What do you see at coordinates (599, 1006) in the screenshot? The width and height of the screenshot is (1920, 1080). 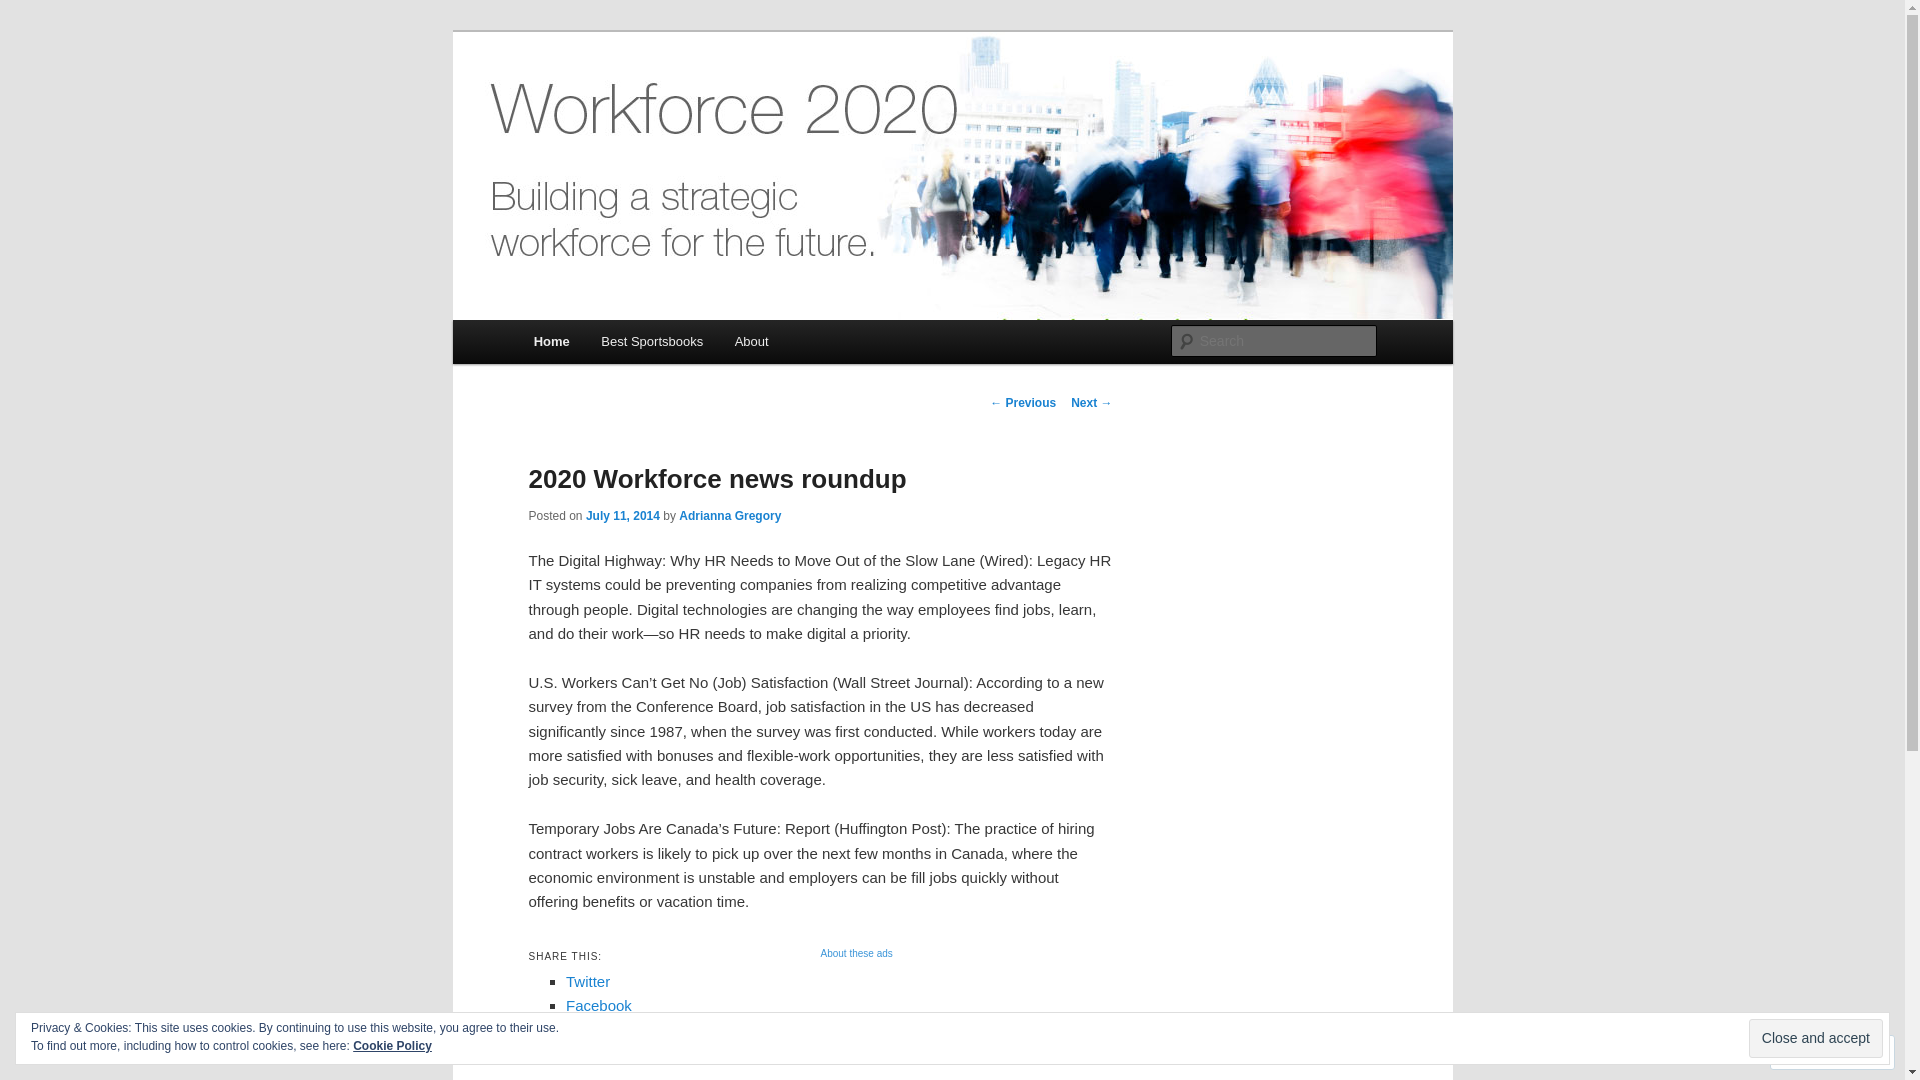 I see `Facebook` at bounding box center [599, 1006].